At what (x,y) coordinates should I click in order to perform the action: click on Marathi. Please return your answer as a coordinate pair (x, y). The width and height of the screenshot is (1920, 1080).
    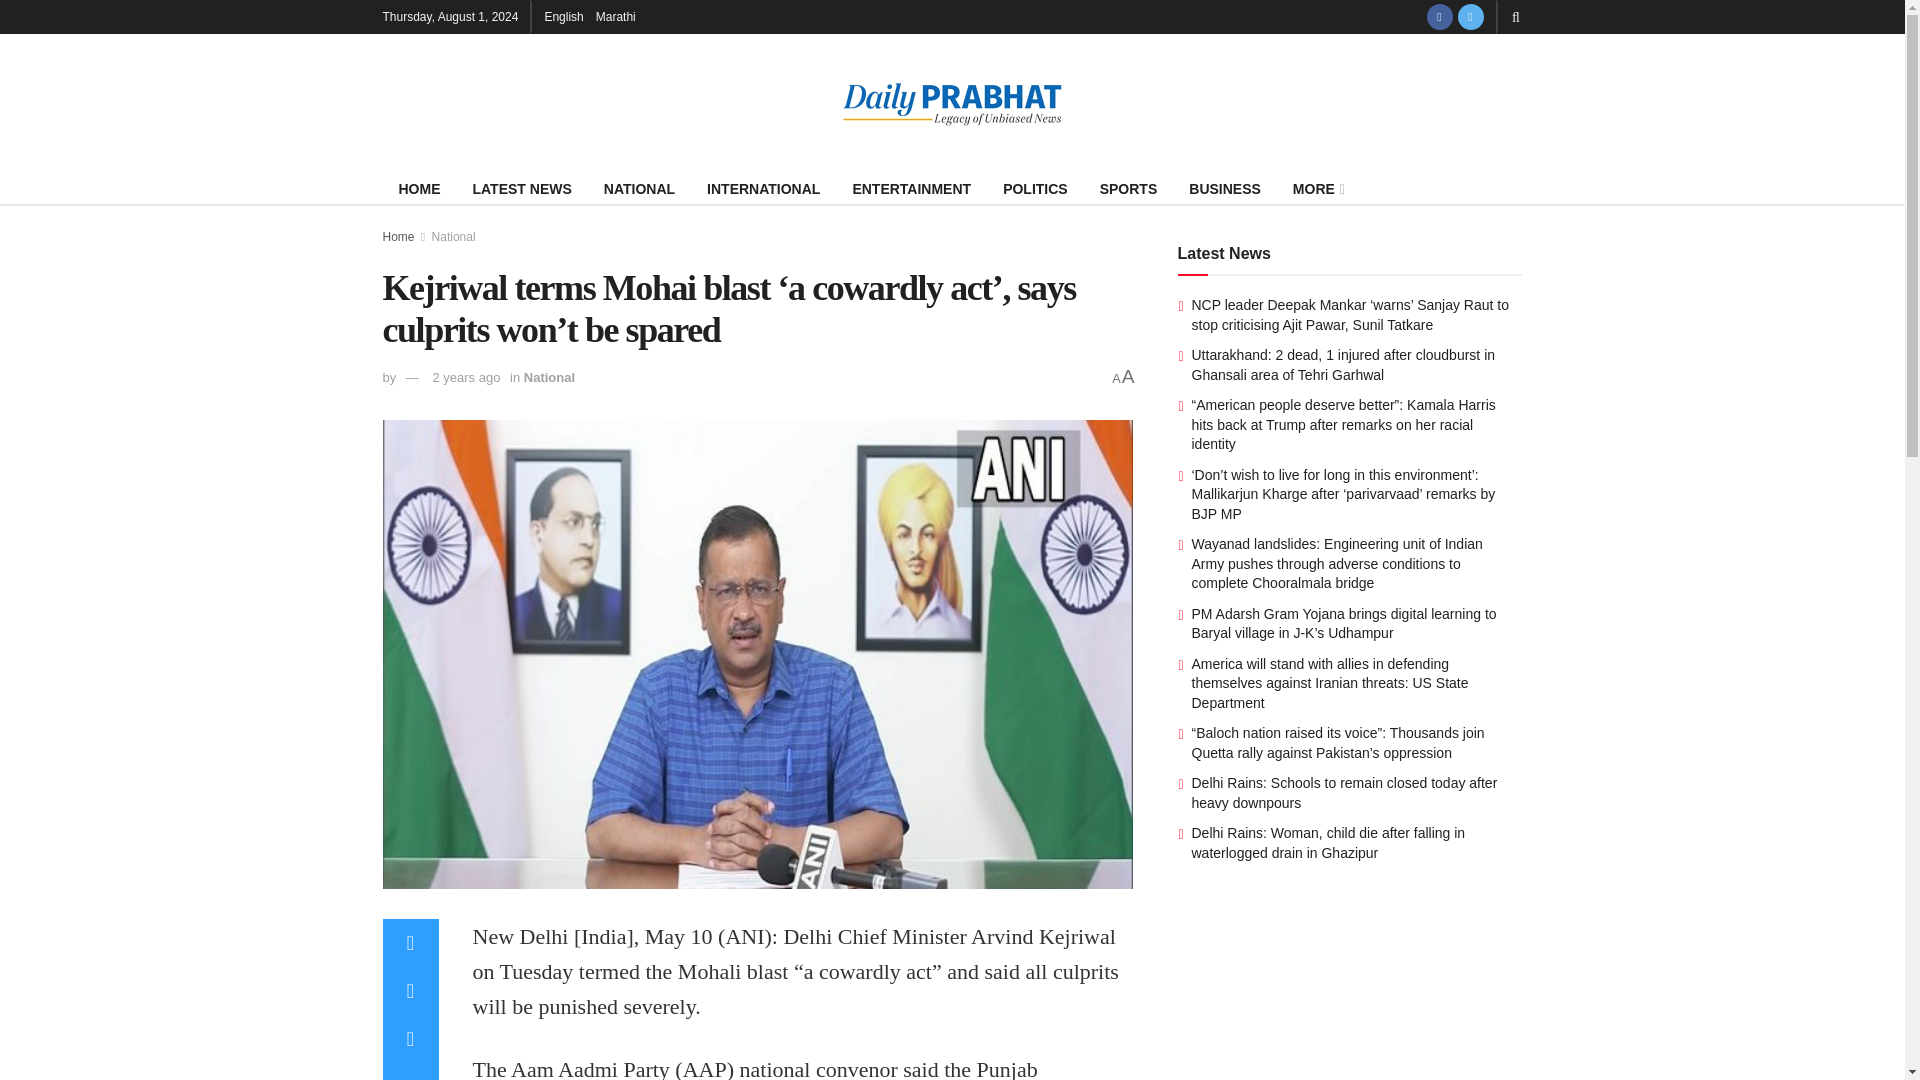
    Looking at the image, I should click on (615, 16).